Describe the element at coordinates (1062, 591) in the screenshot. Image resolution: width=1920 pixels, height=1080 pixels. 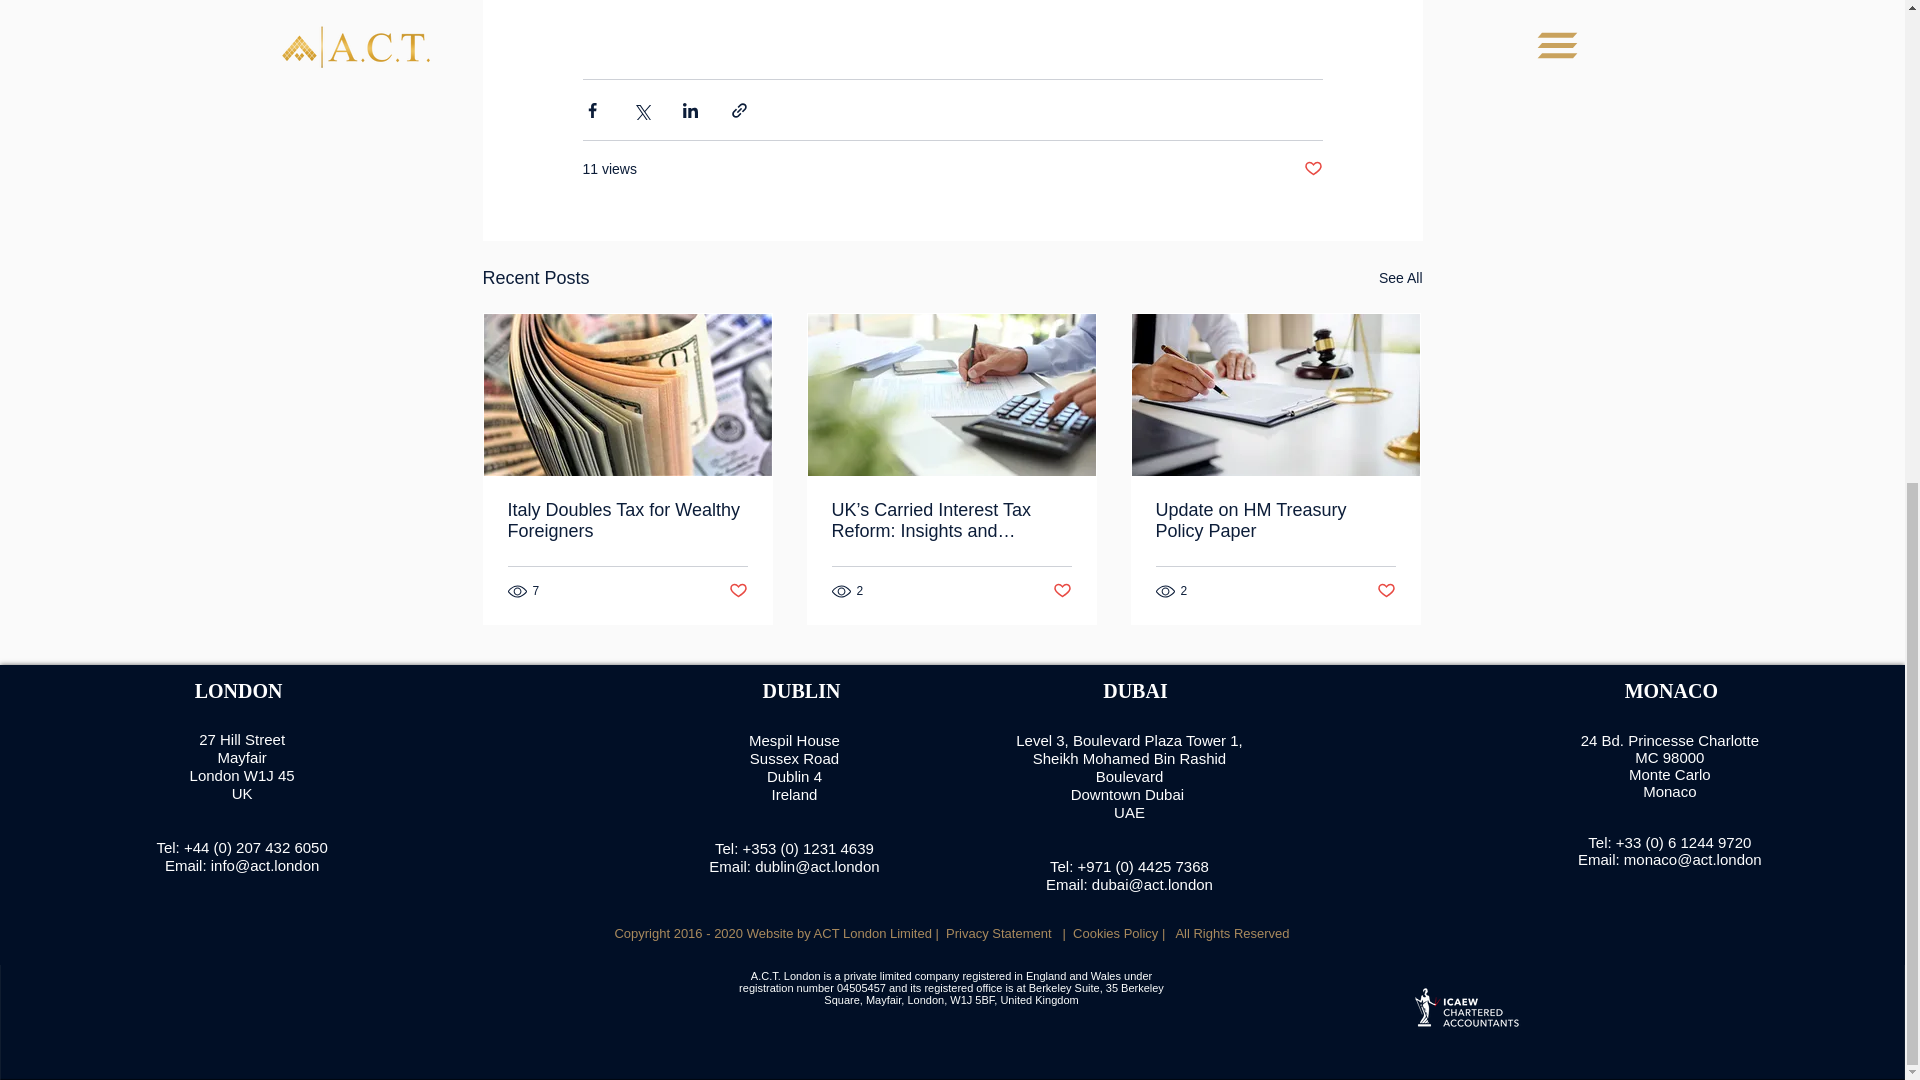
I see `Post not marked as liked` at that location.